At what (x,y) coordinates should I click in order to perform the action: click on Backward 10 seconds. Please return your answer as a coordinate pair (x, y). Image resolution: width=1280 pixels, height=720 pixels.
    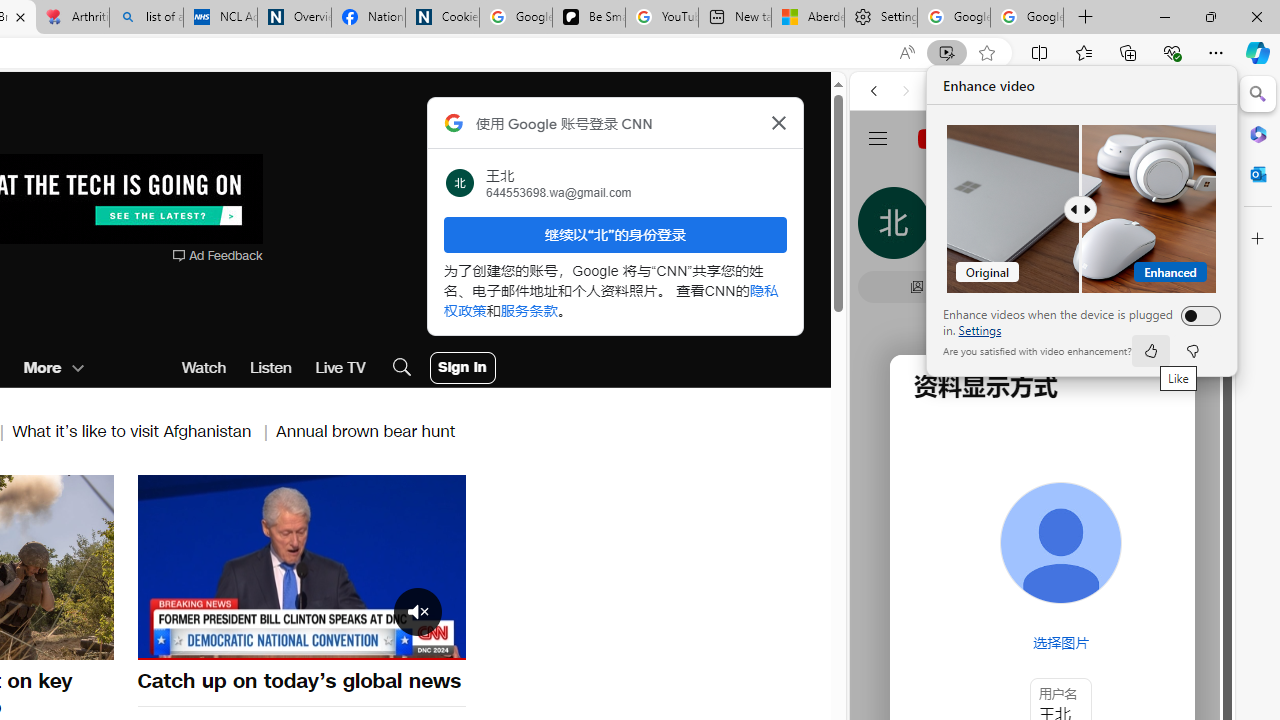
    Looking at the image, I should click on (241, 566).